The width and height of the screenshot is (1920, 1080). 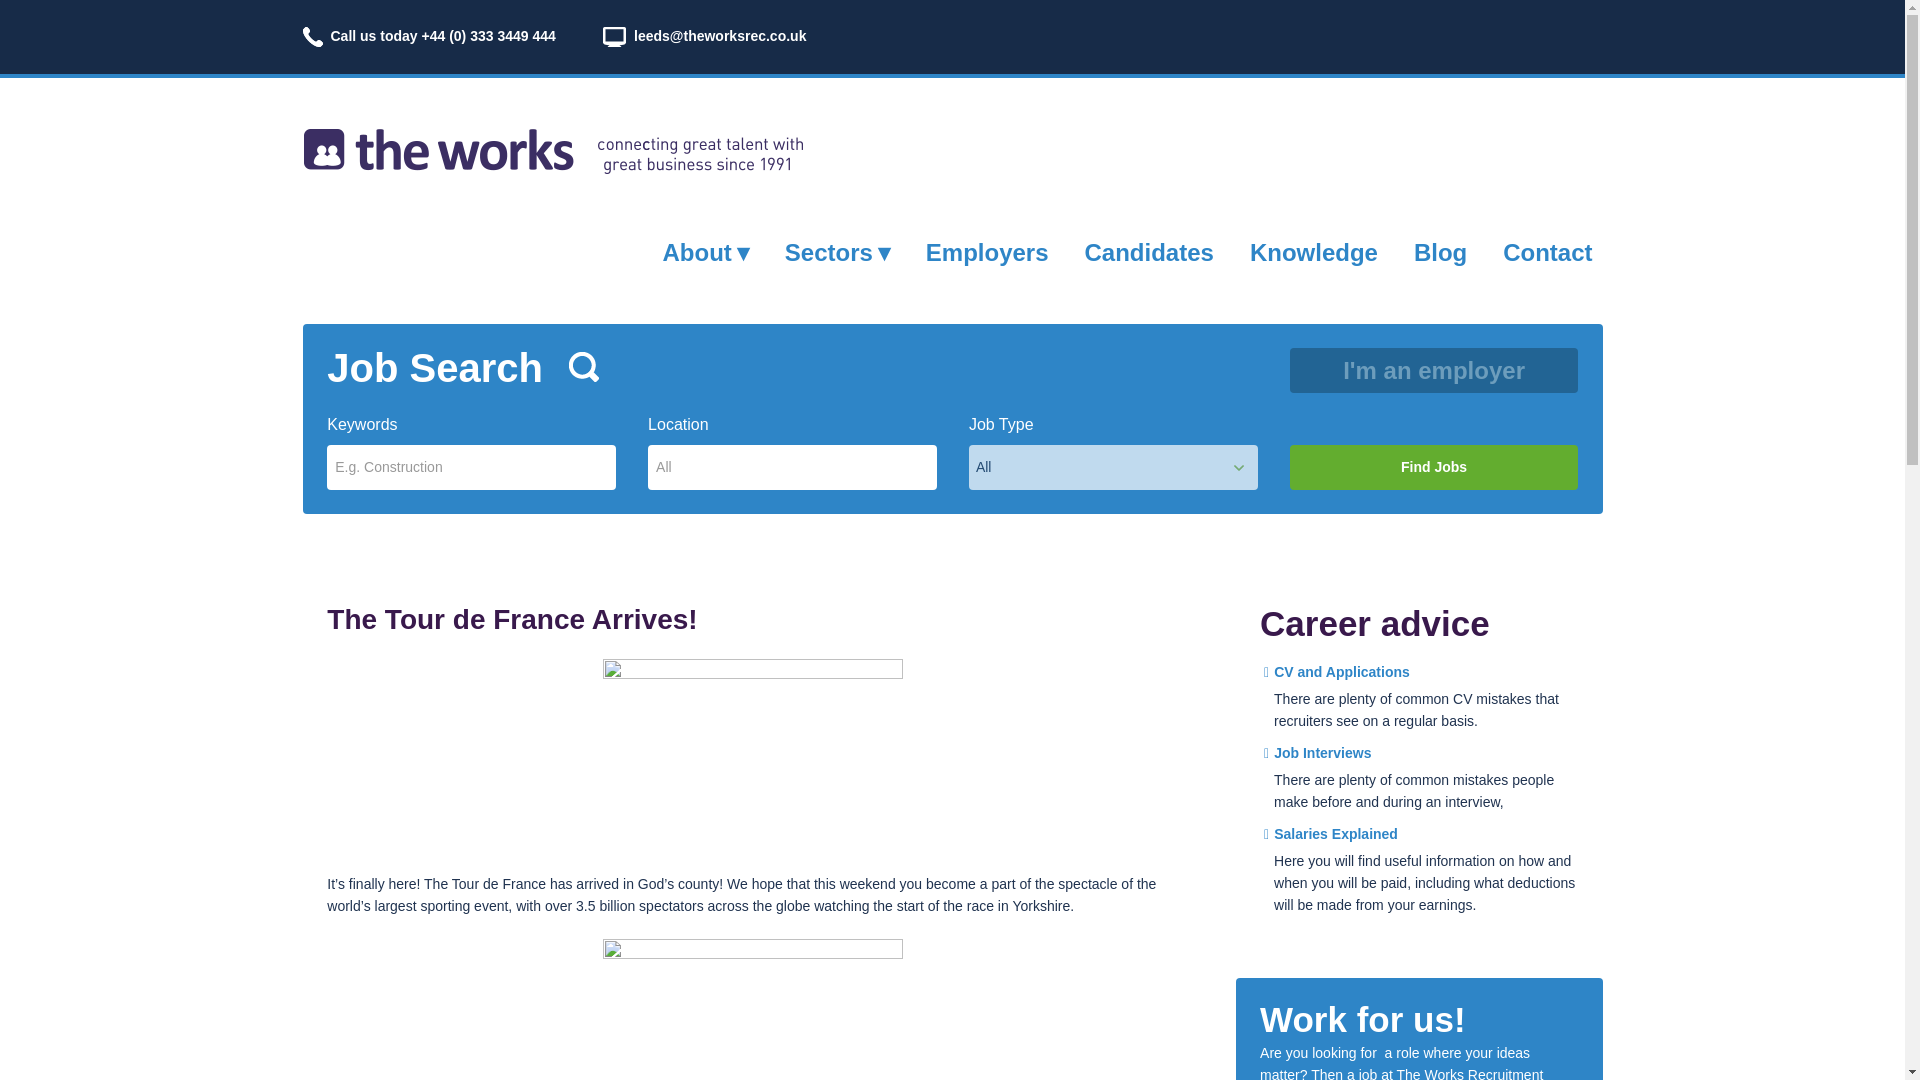 I want to click on Contact, so click(x=1547, y=252).